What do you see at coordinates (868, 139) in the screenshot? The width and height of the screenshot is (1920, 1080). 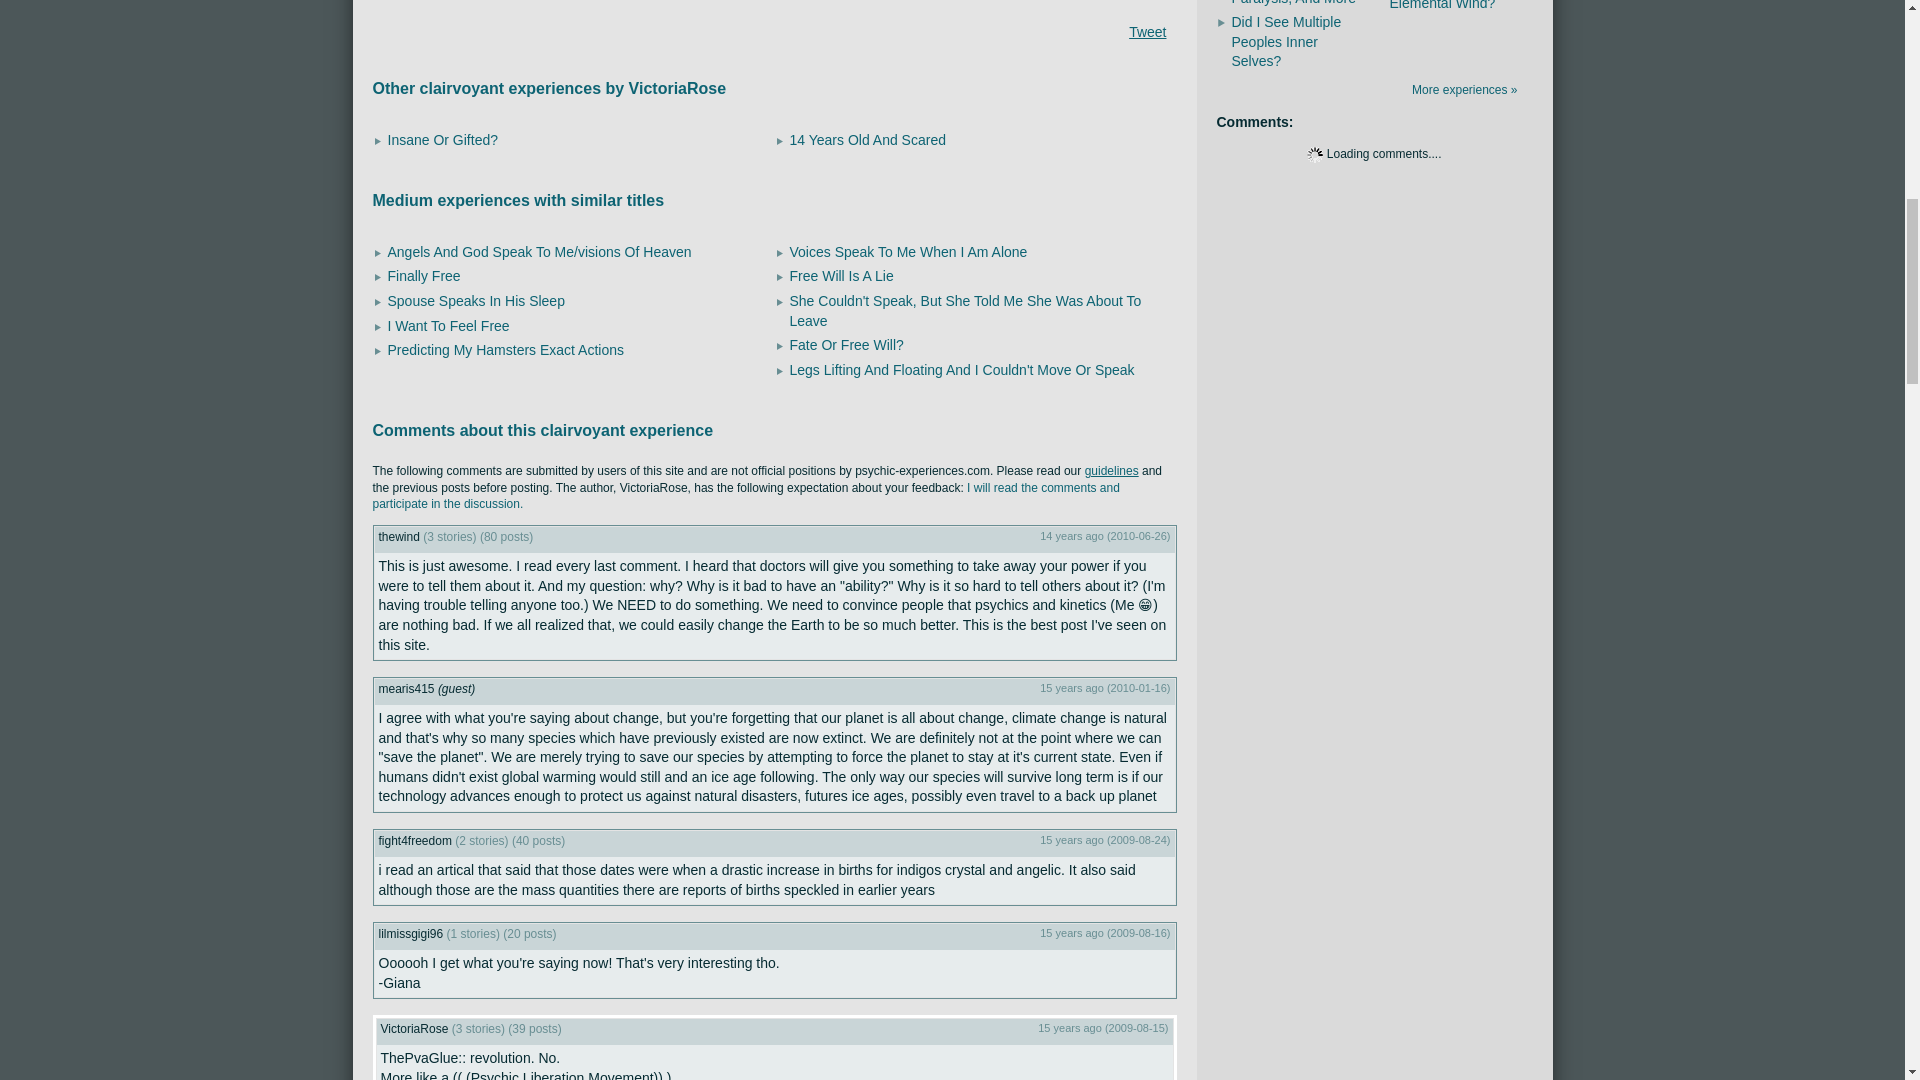 I see `14 Years Old And Scared` at bounding box center [868, 139].